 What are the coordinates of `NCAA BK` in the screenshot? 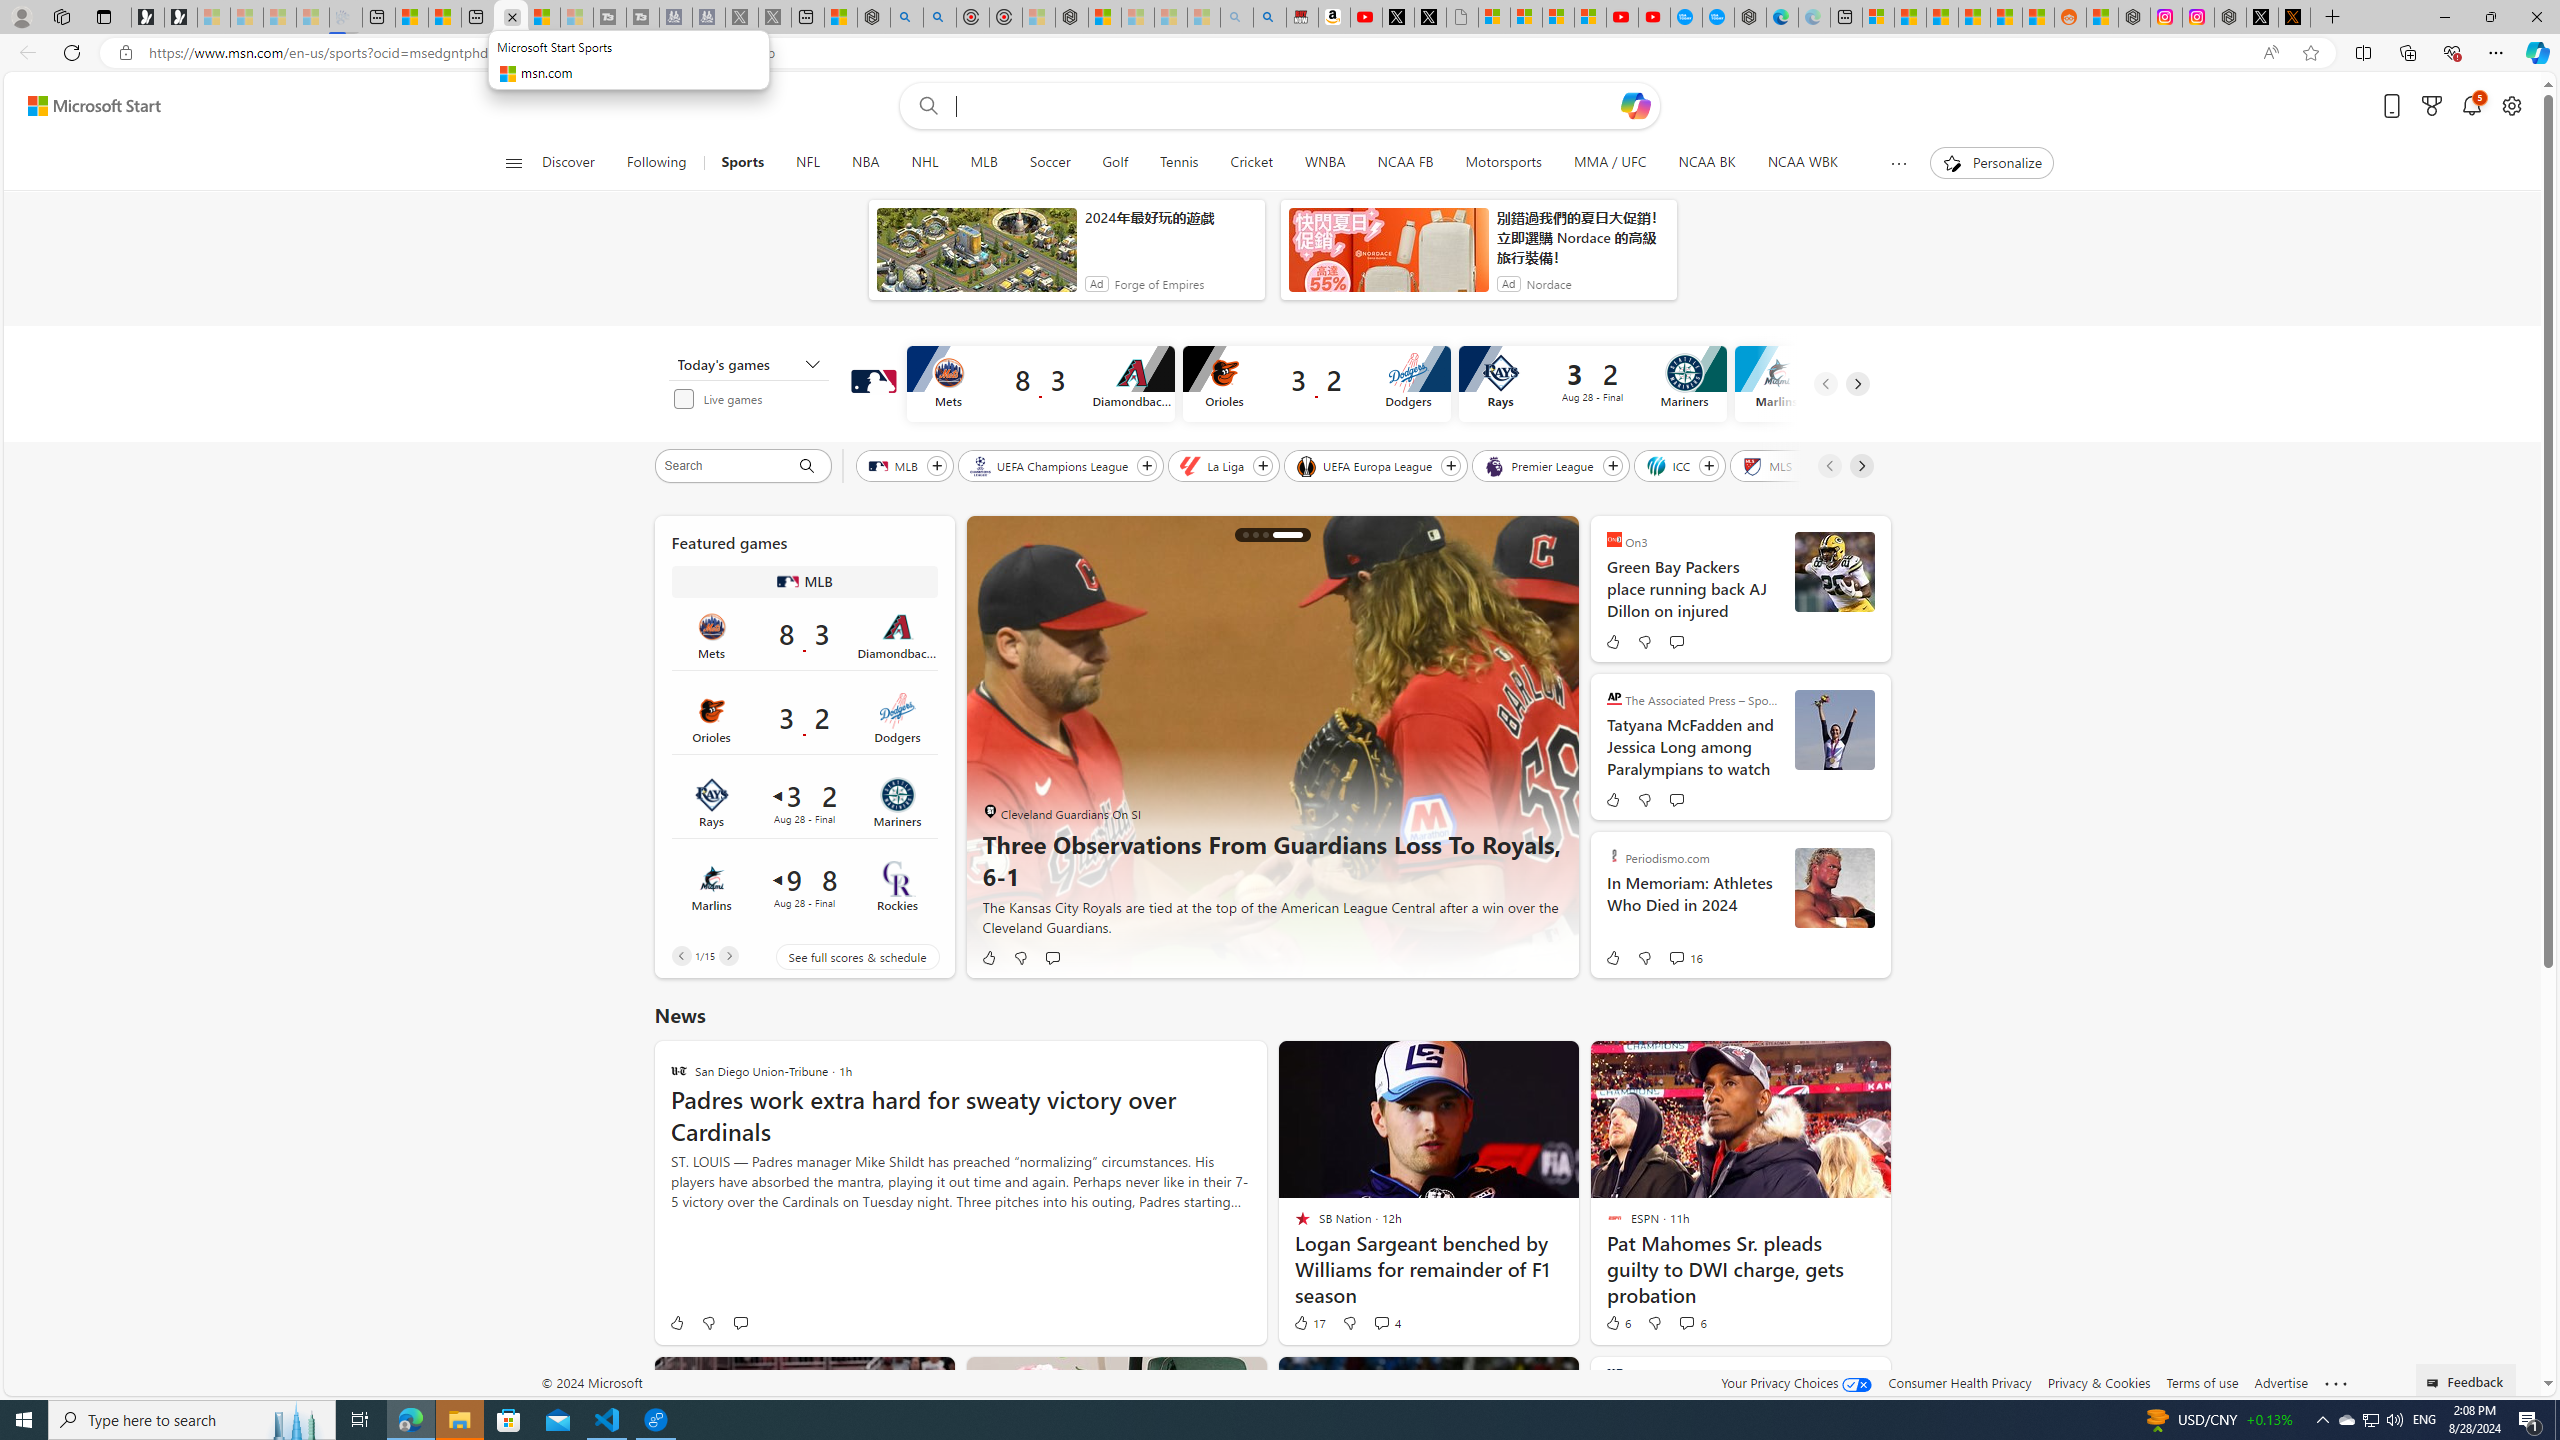 It's located at (1706, 163).